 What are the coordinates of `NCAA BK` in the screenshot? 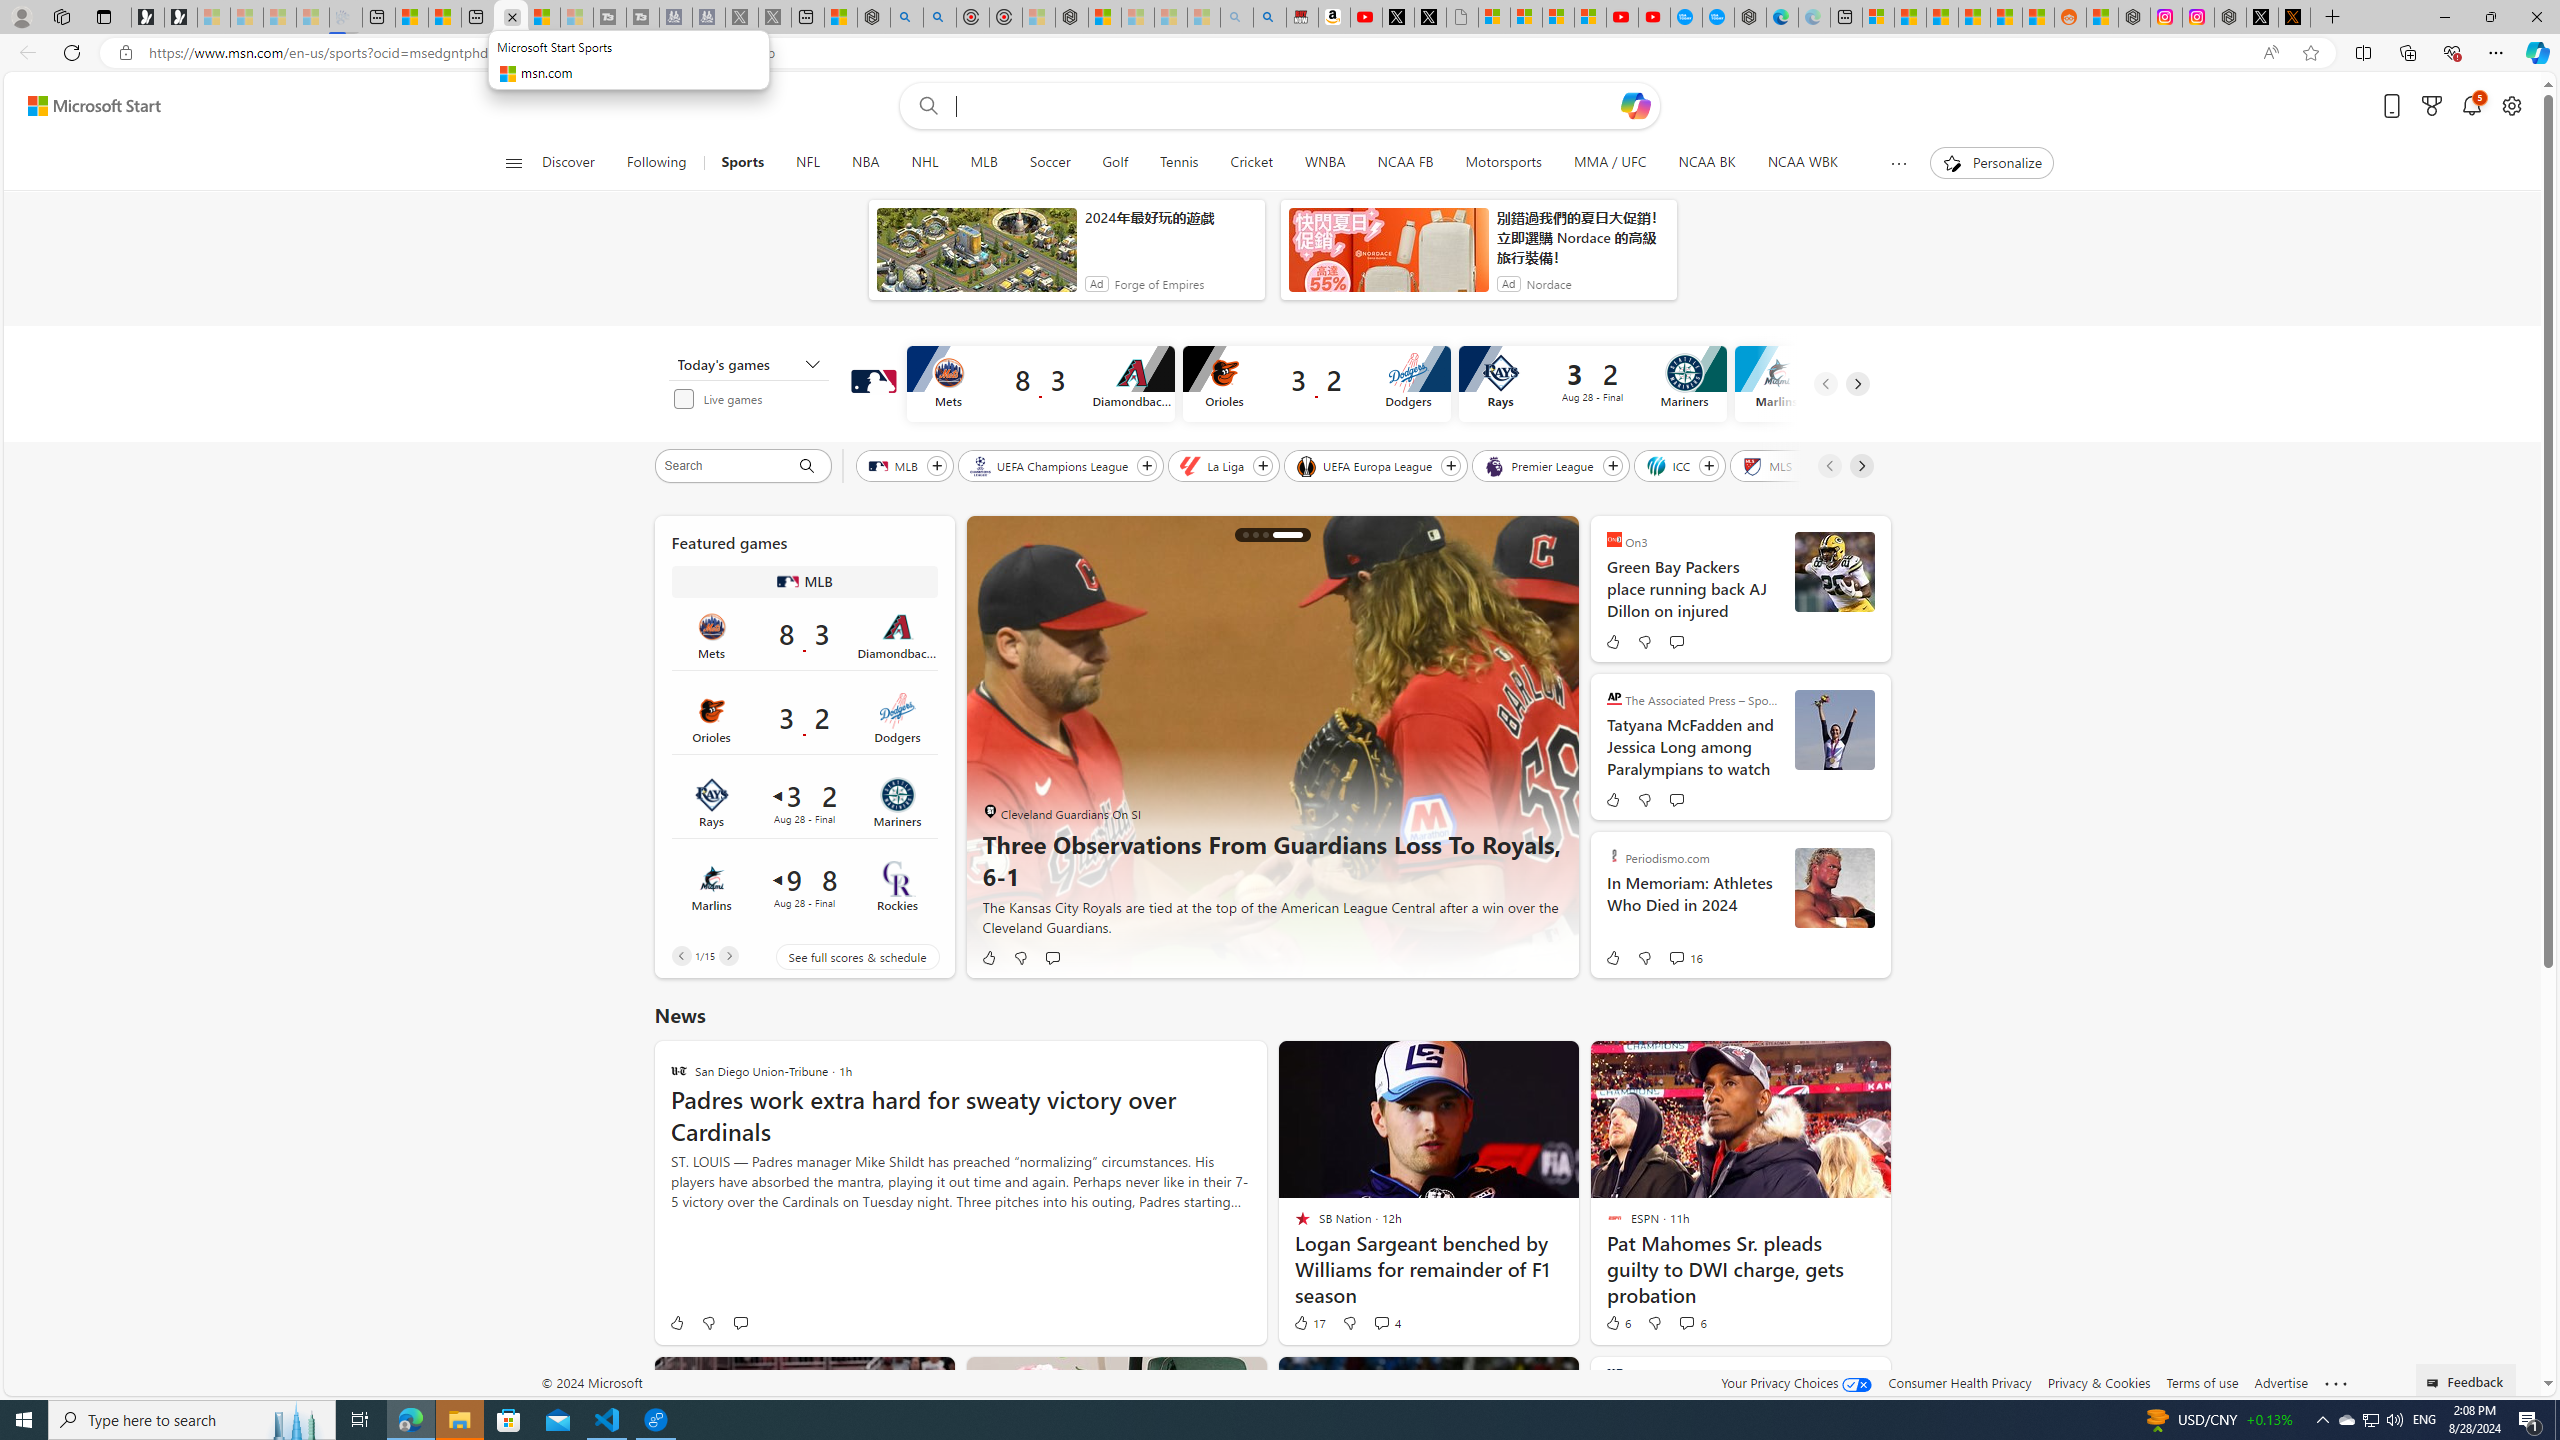 It's located at (1706, 163).